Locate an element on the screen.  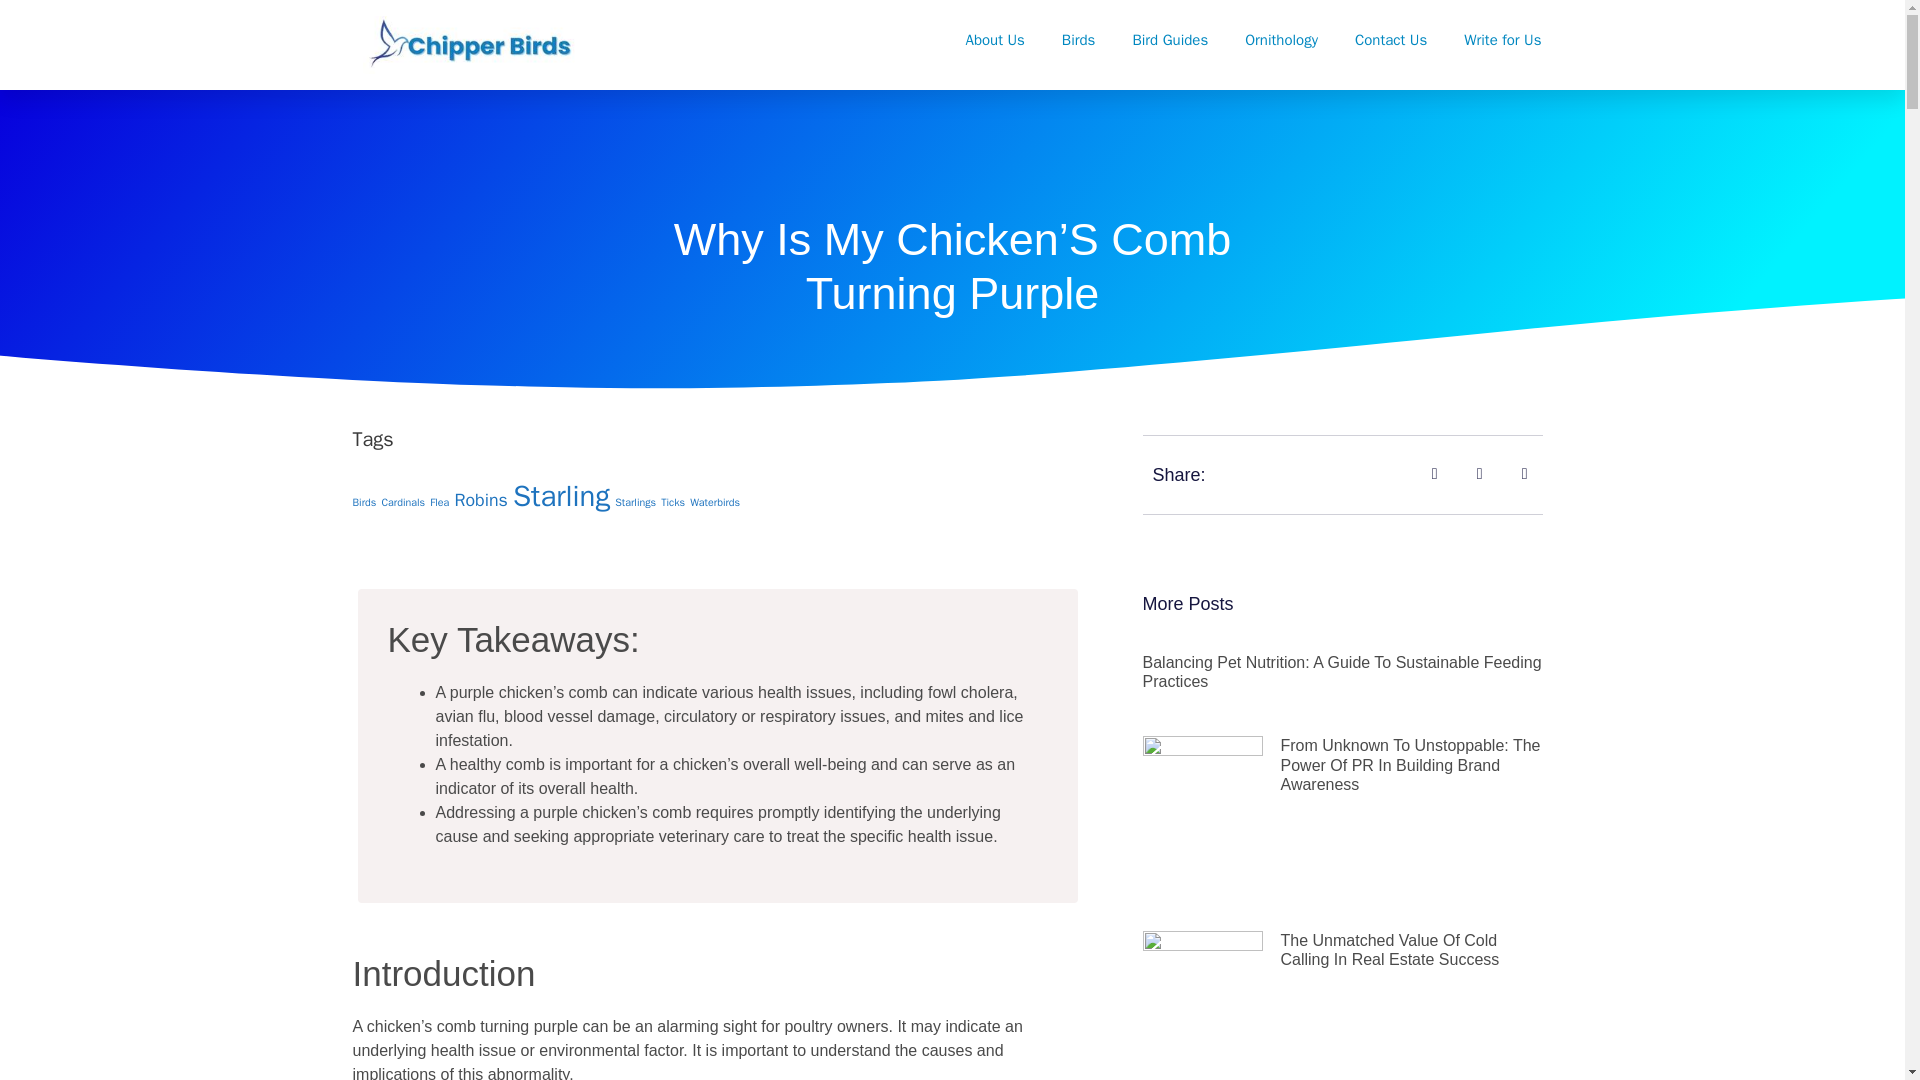
Birds is located at coordinates (364, 502).